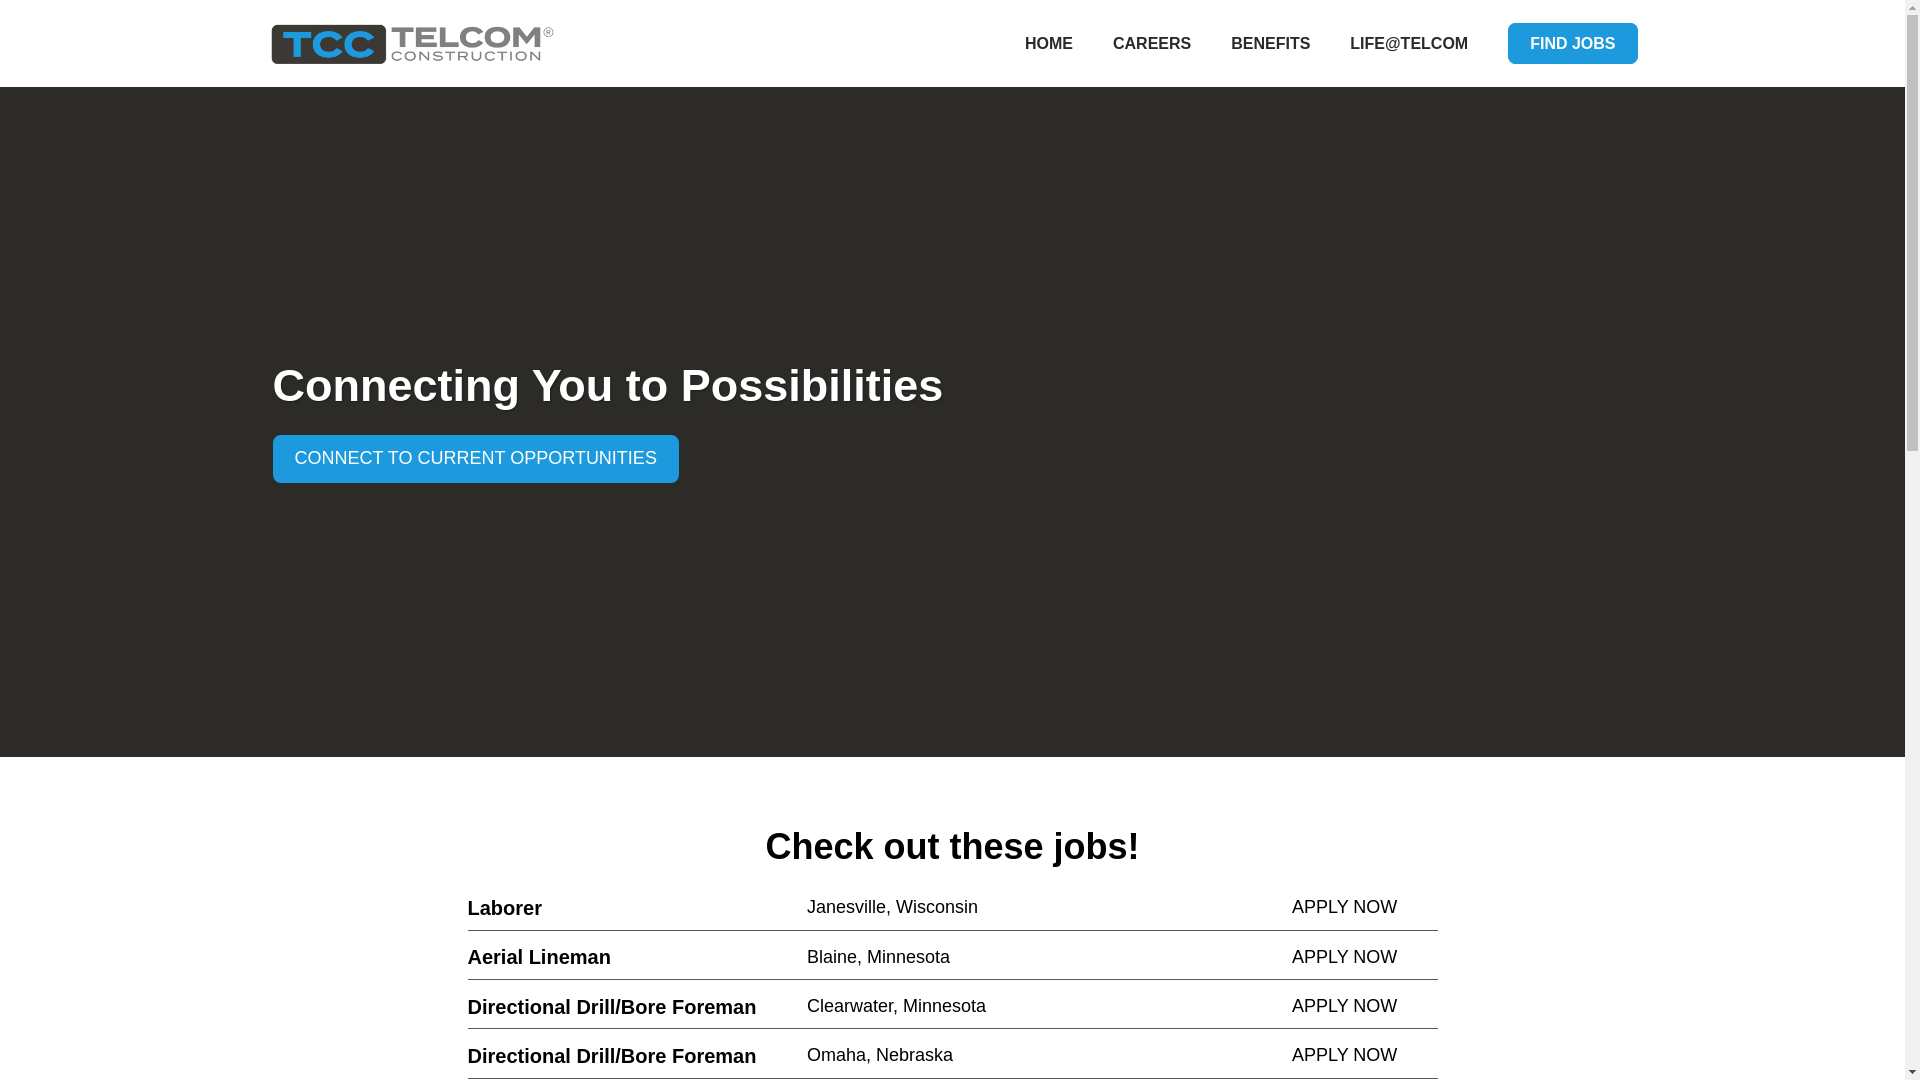 This screenshot has height=1080, width=1920. I want to click on CONNECT TO CURRENT OPPORTUNITIES, so click(474, 458).